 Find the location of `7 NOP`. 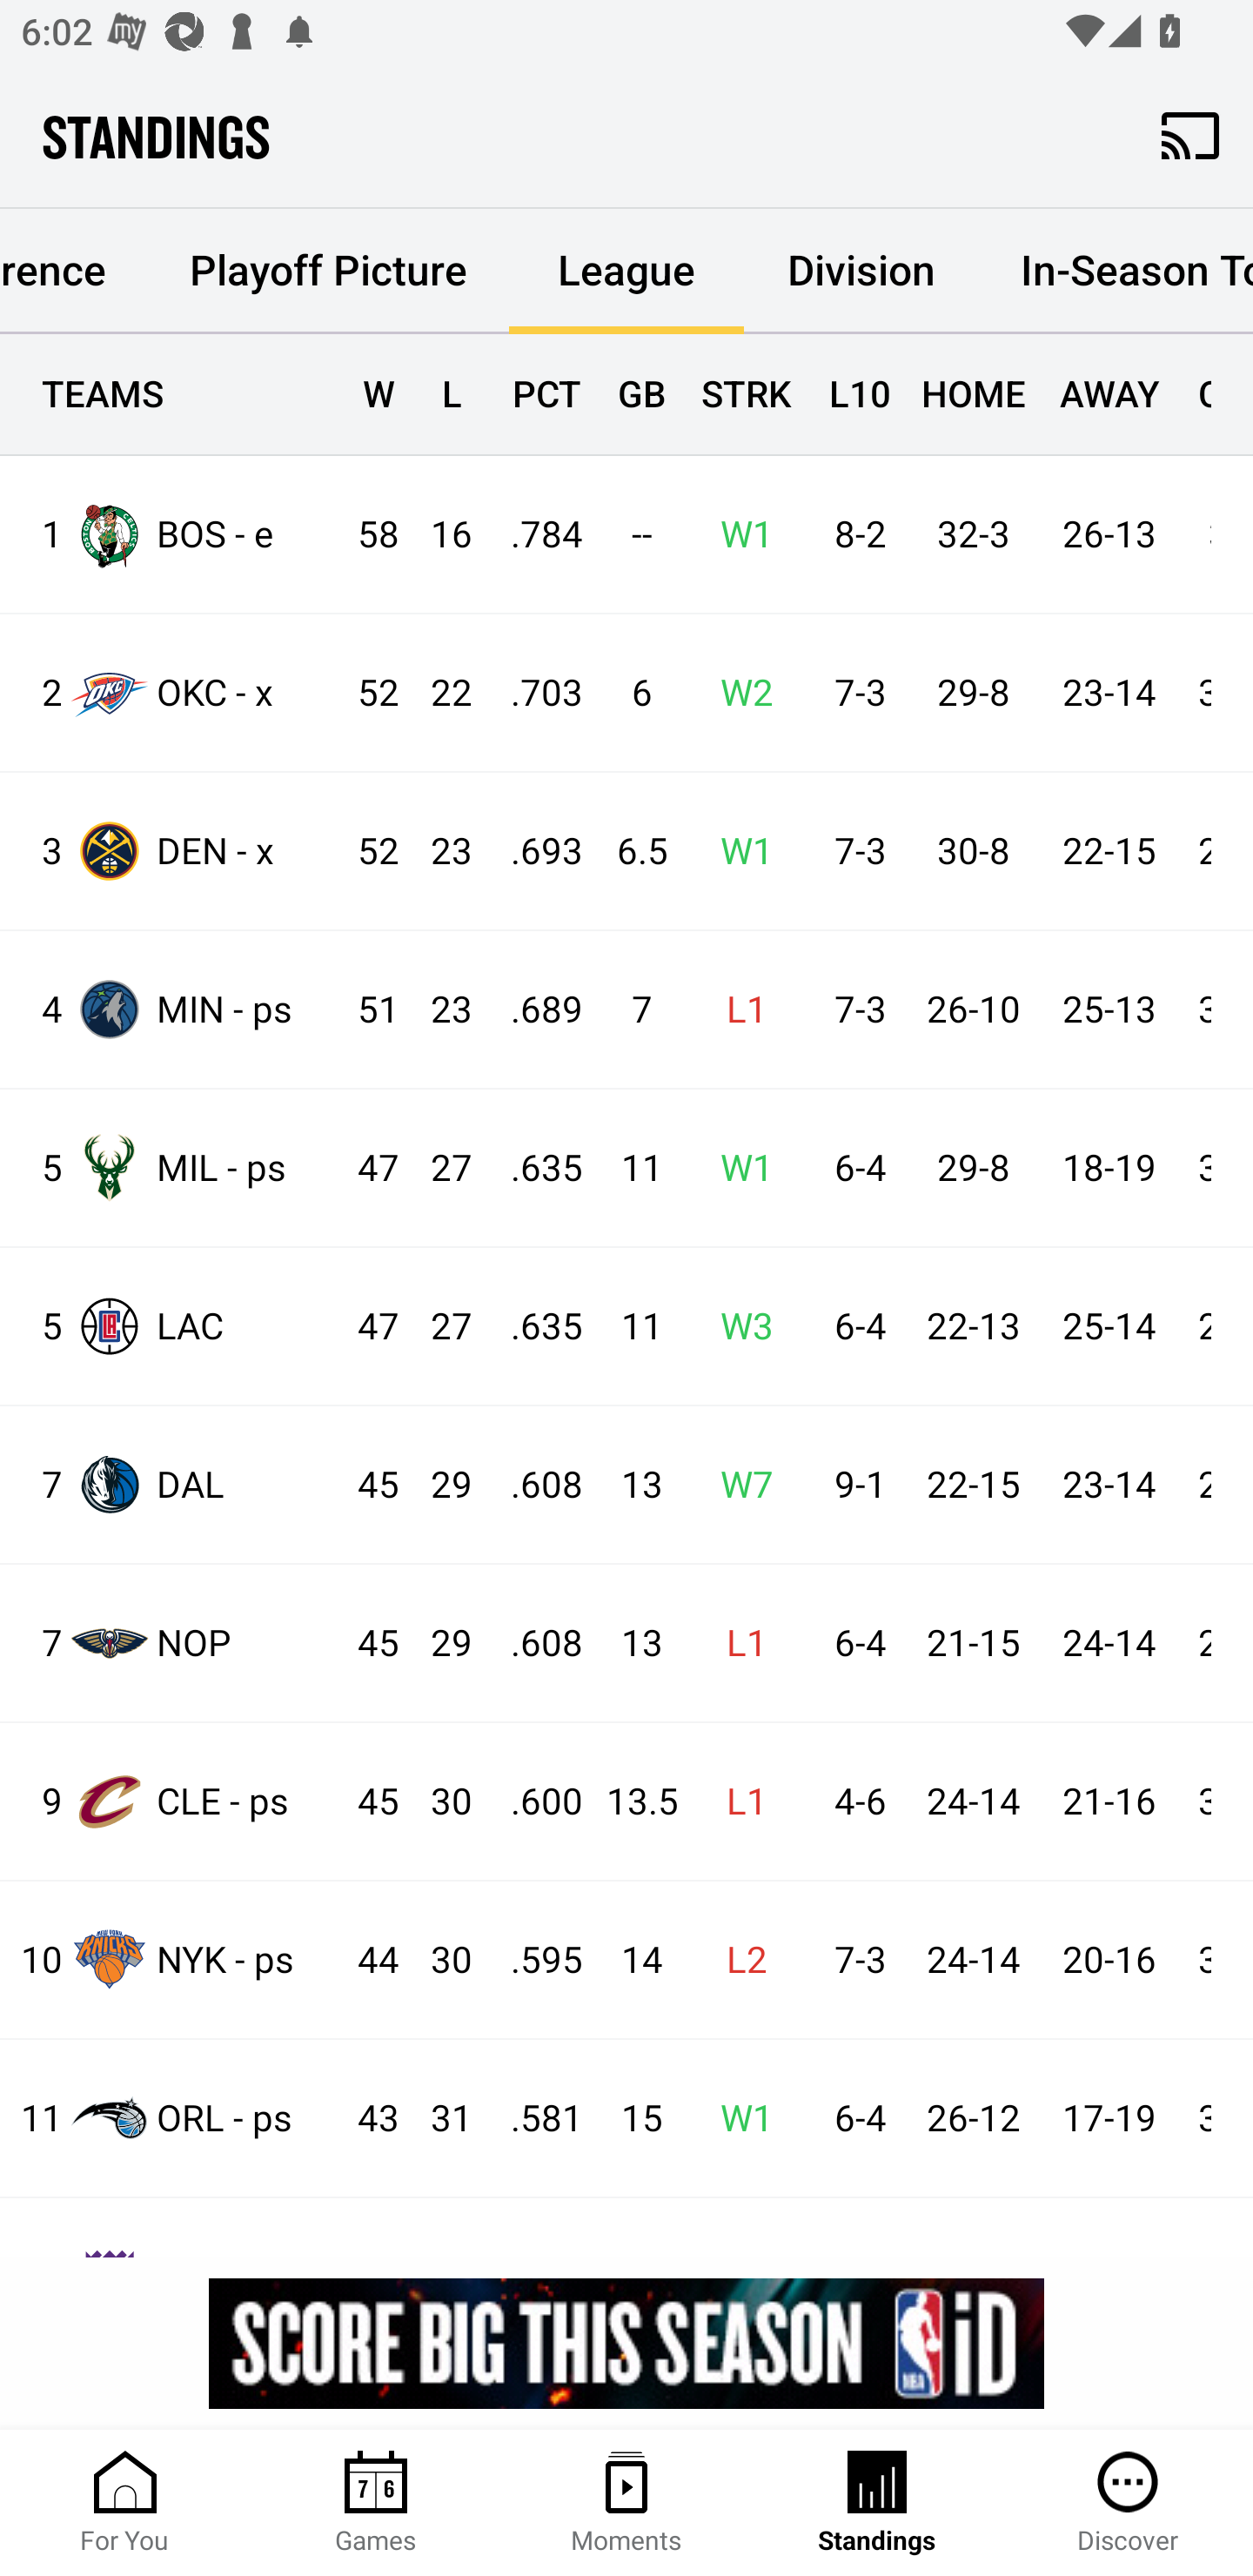

7 NOP is located at coordinates (171, 1641).